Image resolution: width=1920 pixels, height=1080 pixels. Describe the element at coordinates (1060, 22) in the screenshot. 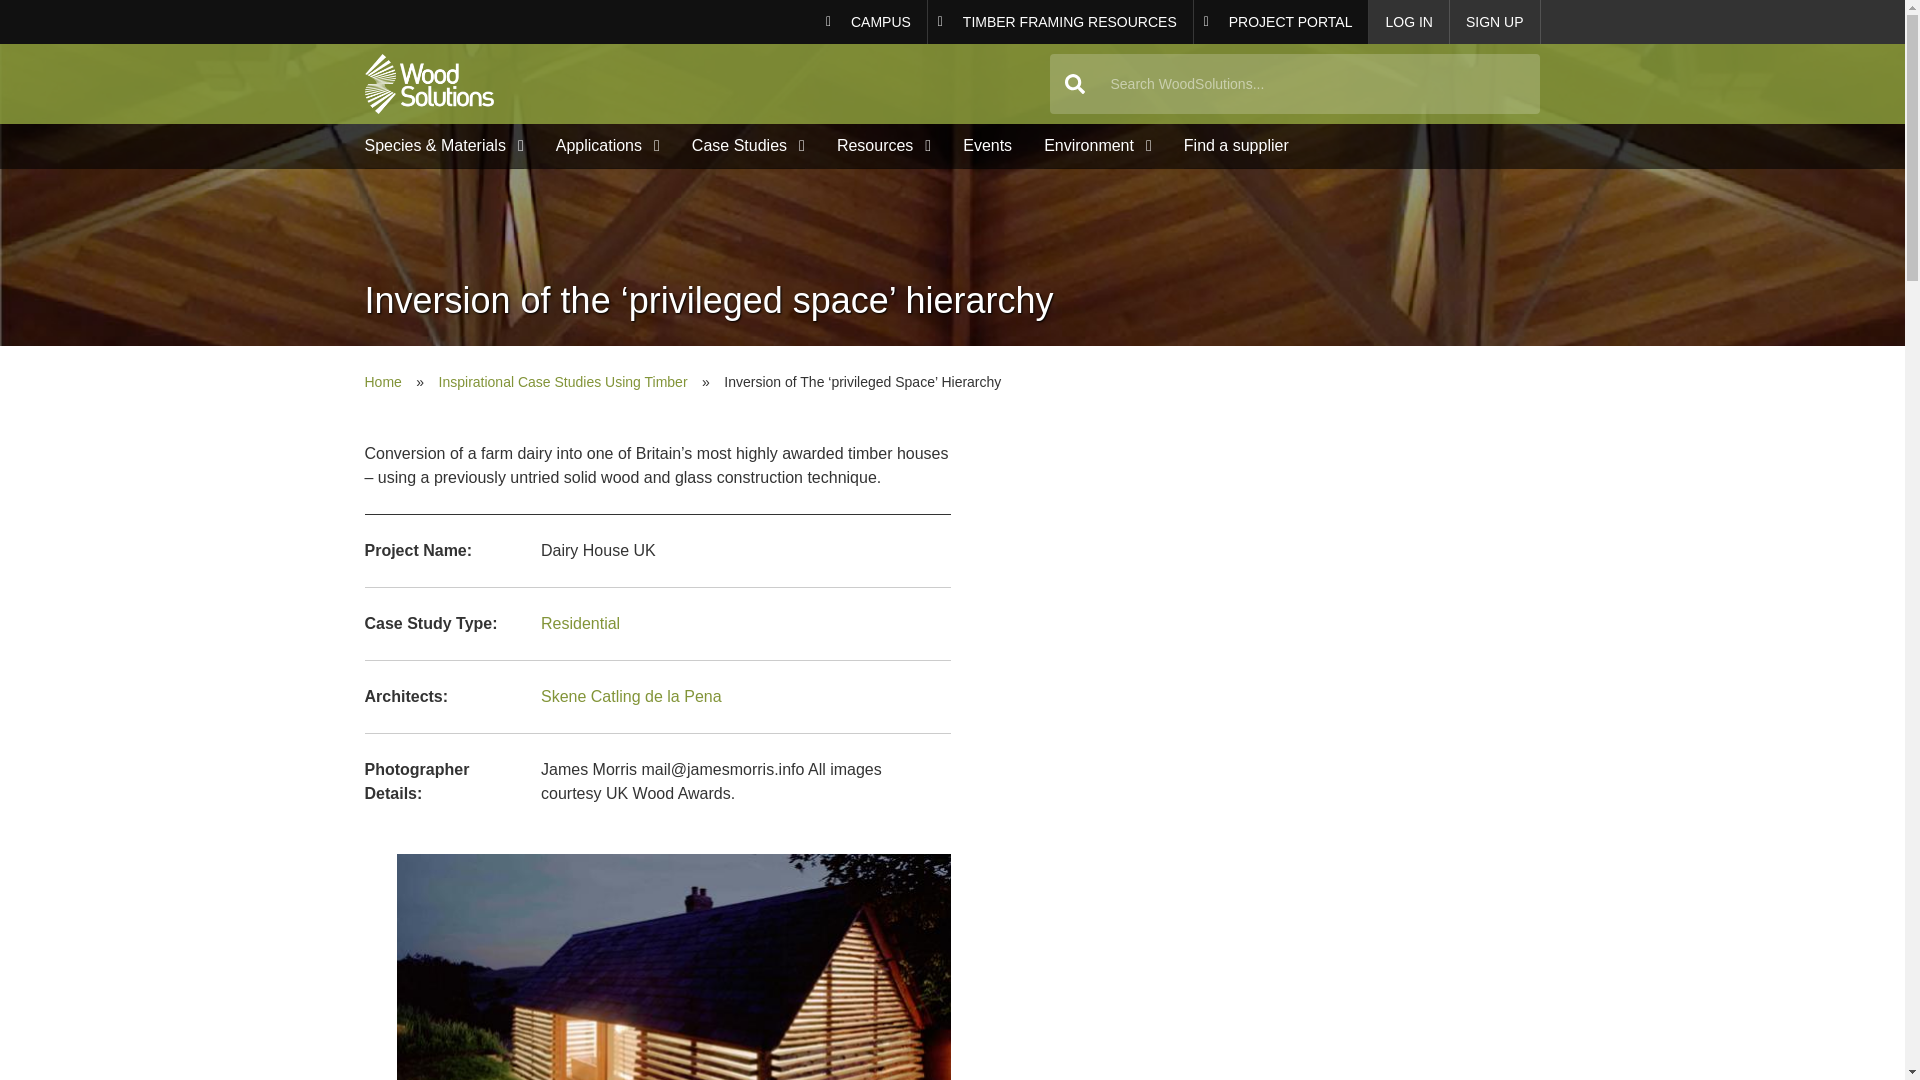

I see `SIGN UP` at that location.